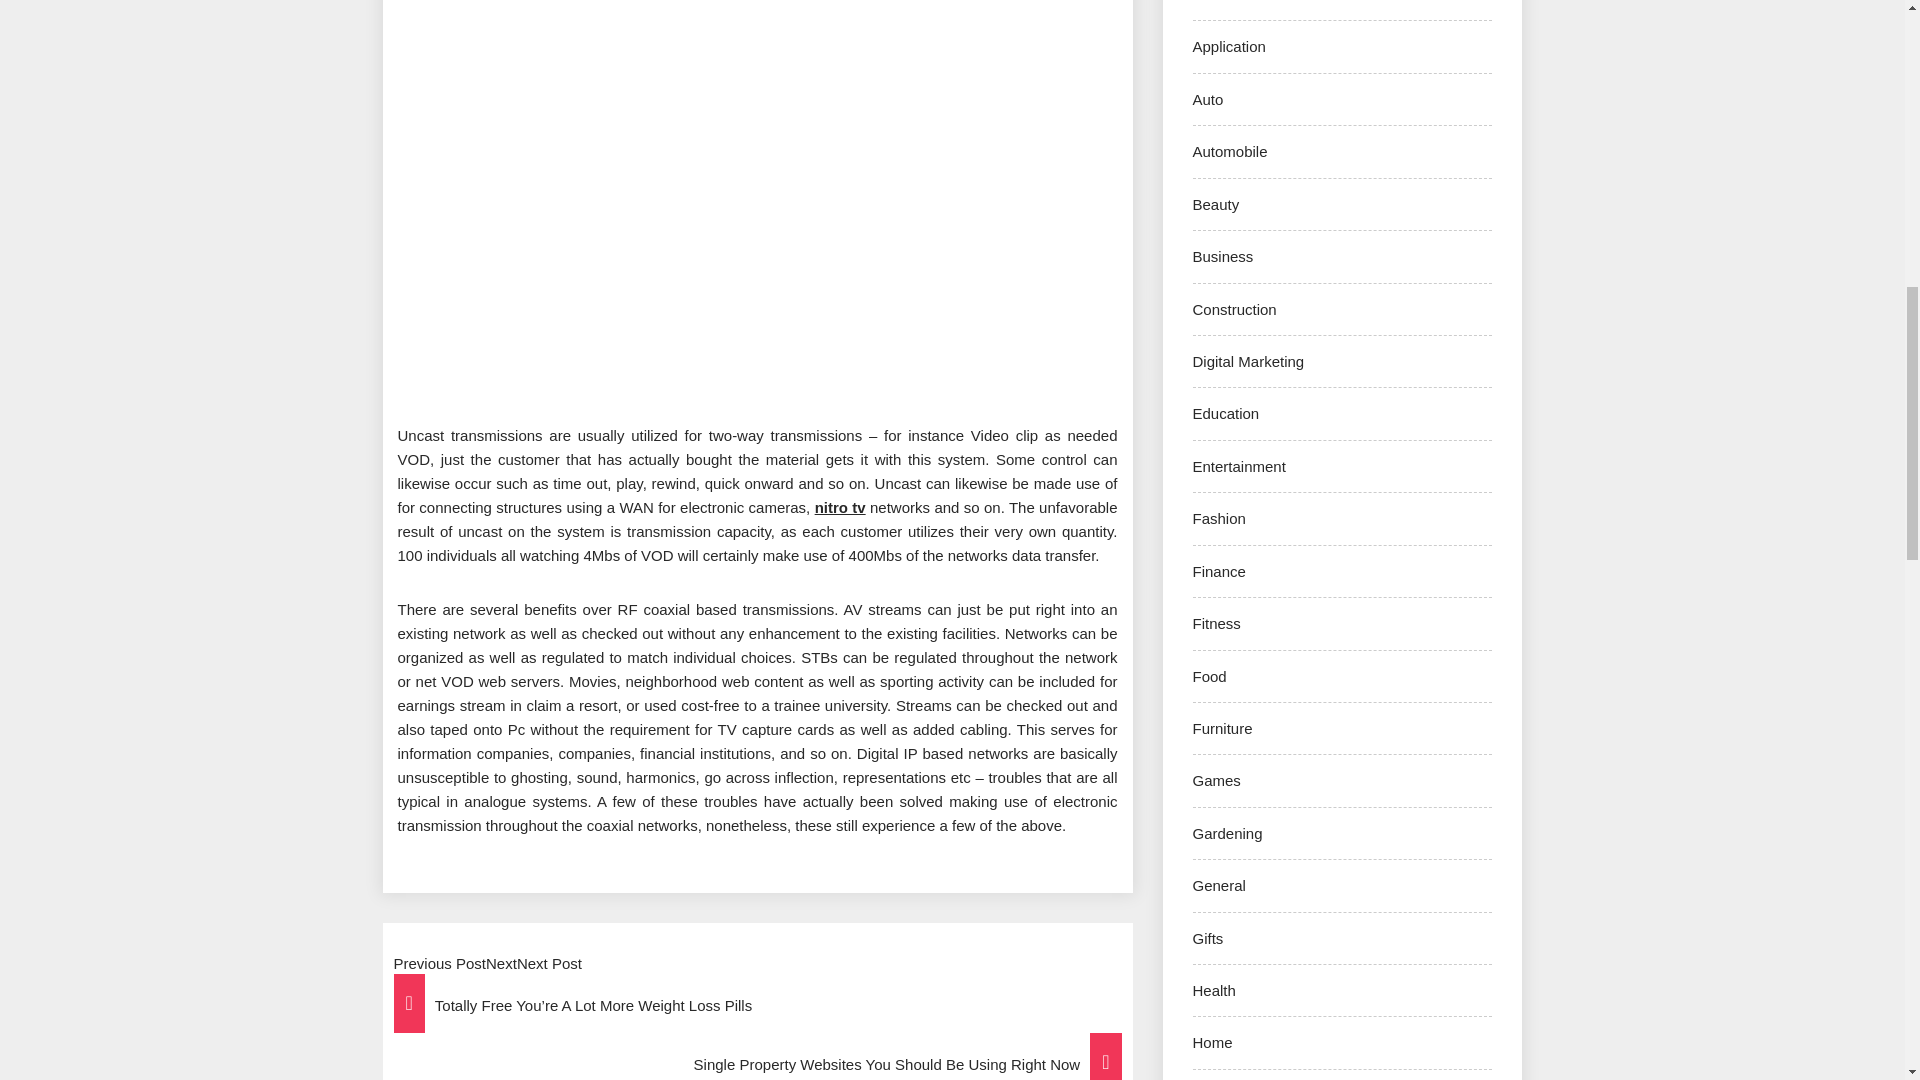 Image resolution: width=1920 pixels, height=1080 pixels. What do you see at coordinates (1216, 780) in the screenshot?
I see `Games` at bounding box center [1216, 780].